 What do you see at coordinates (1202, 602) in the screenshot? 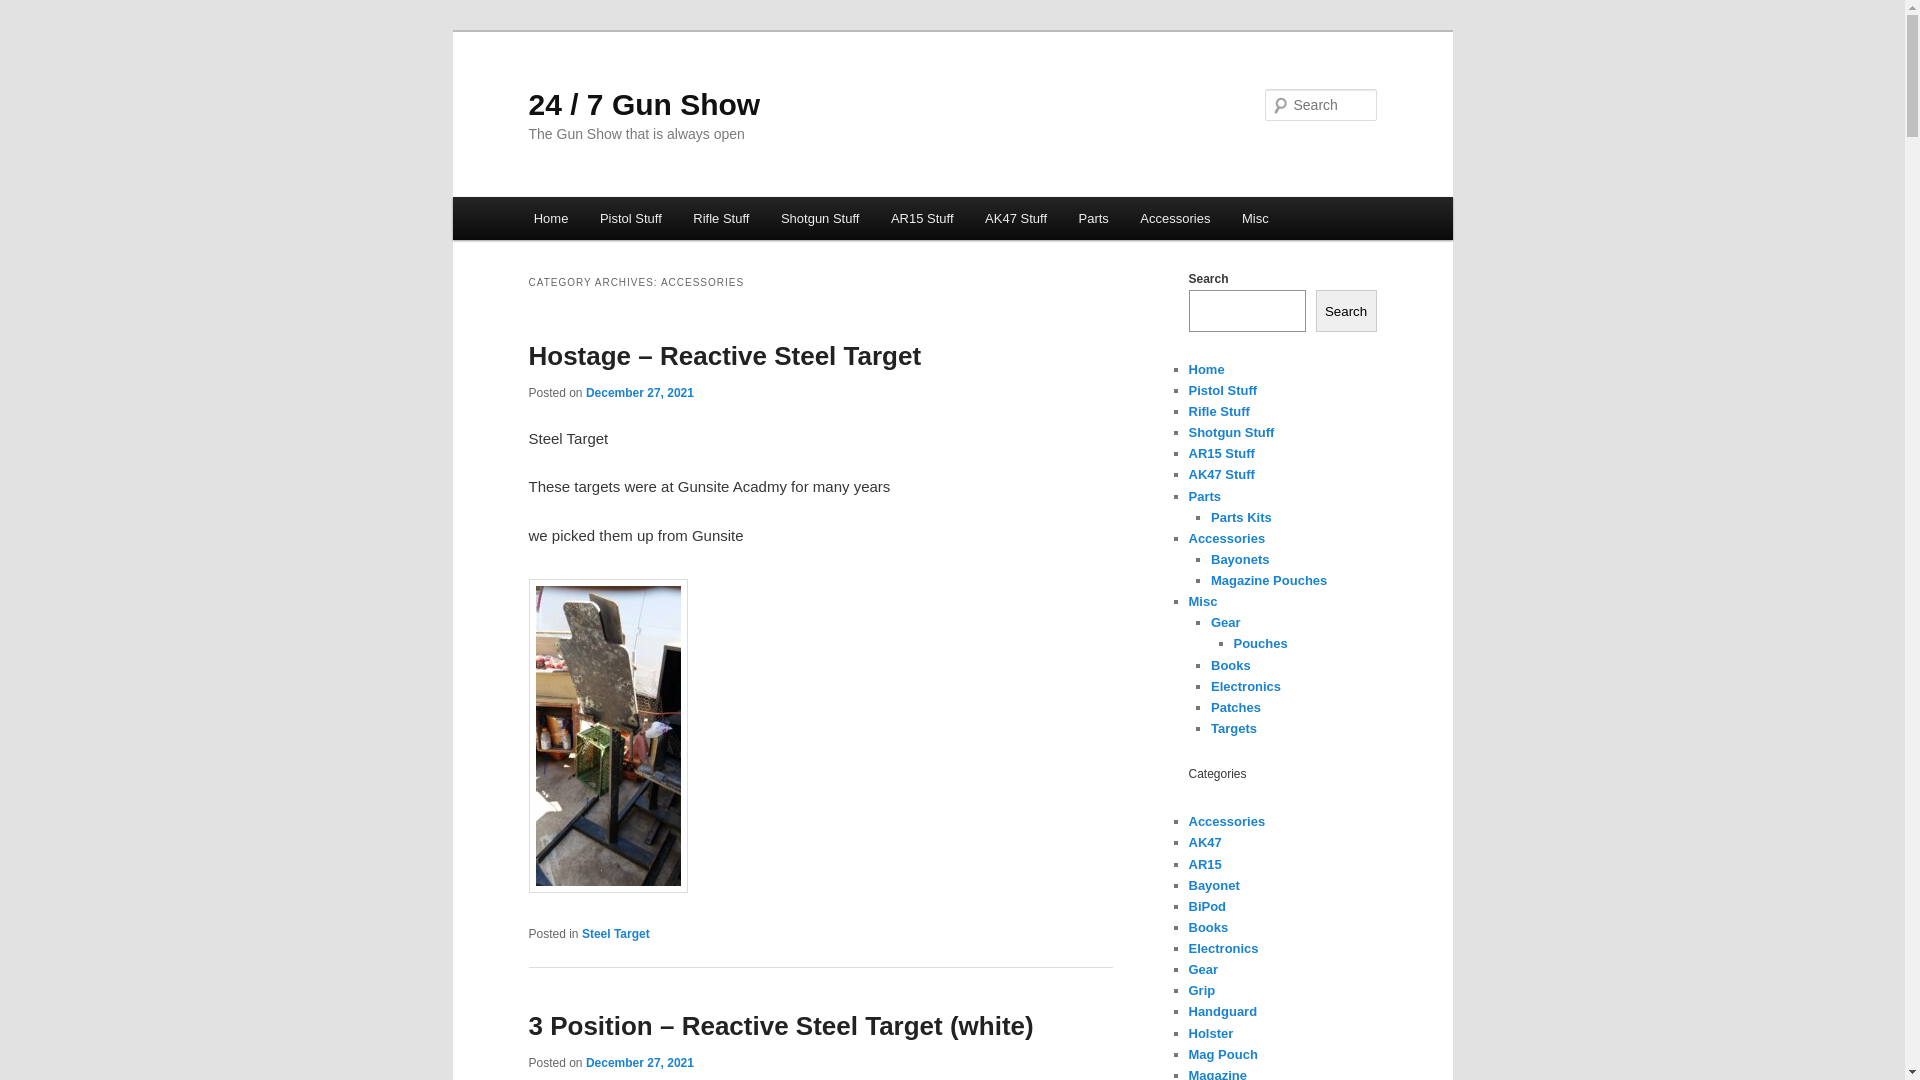
I see `Misc` at bounding box center [1202, 602].